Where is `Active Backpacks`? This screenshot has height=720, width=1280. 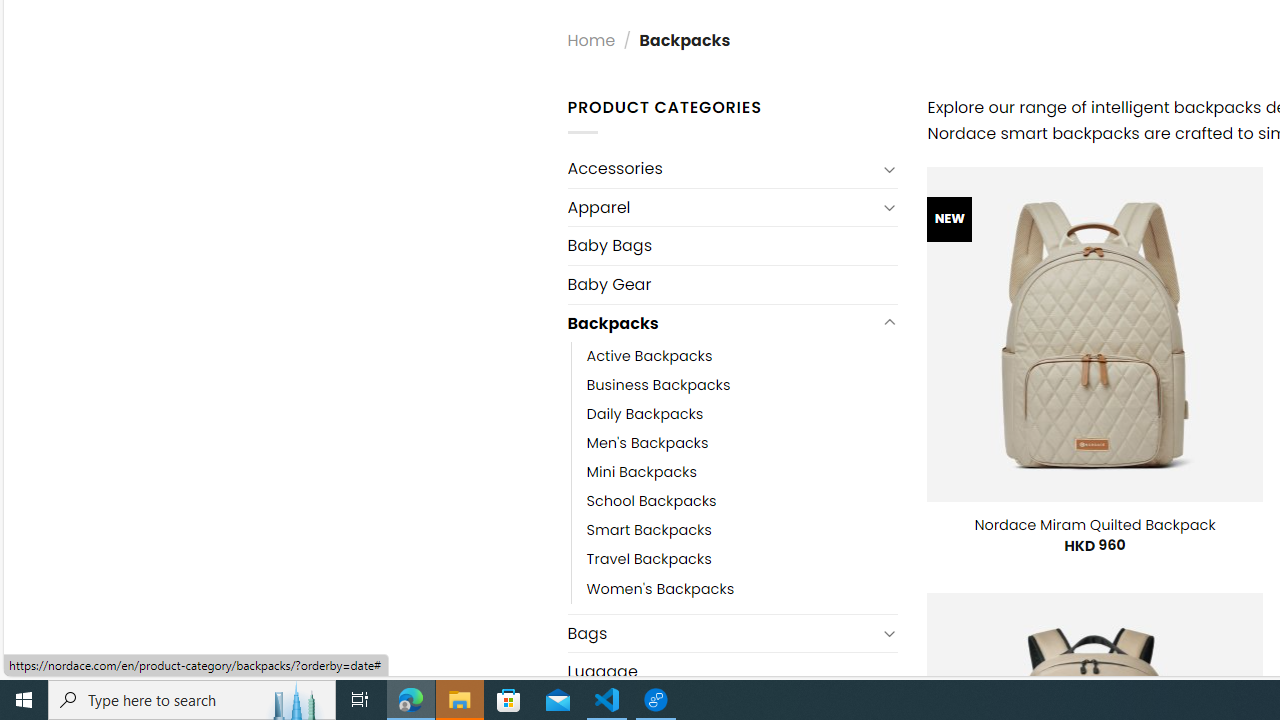 Active Backpacks is located at coordinates (649, 357).